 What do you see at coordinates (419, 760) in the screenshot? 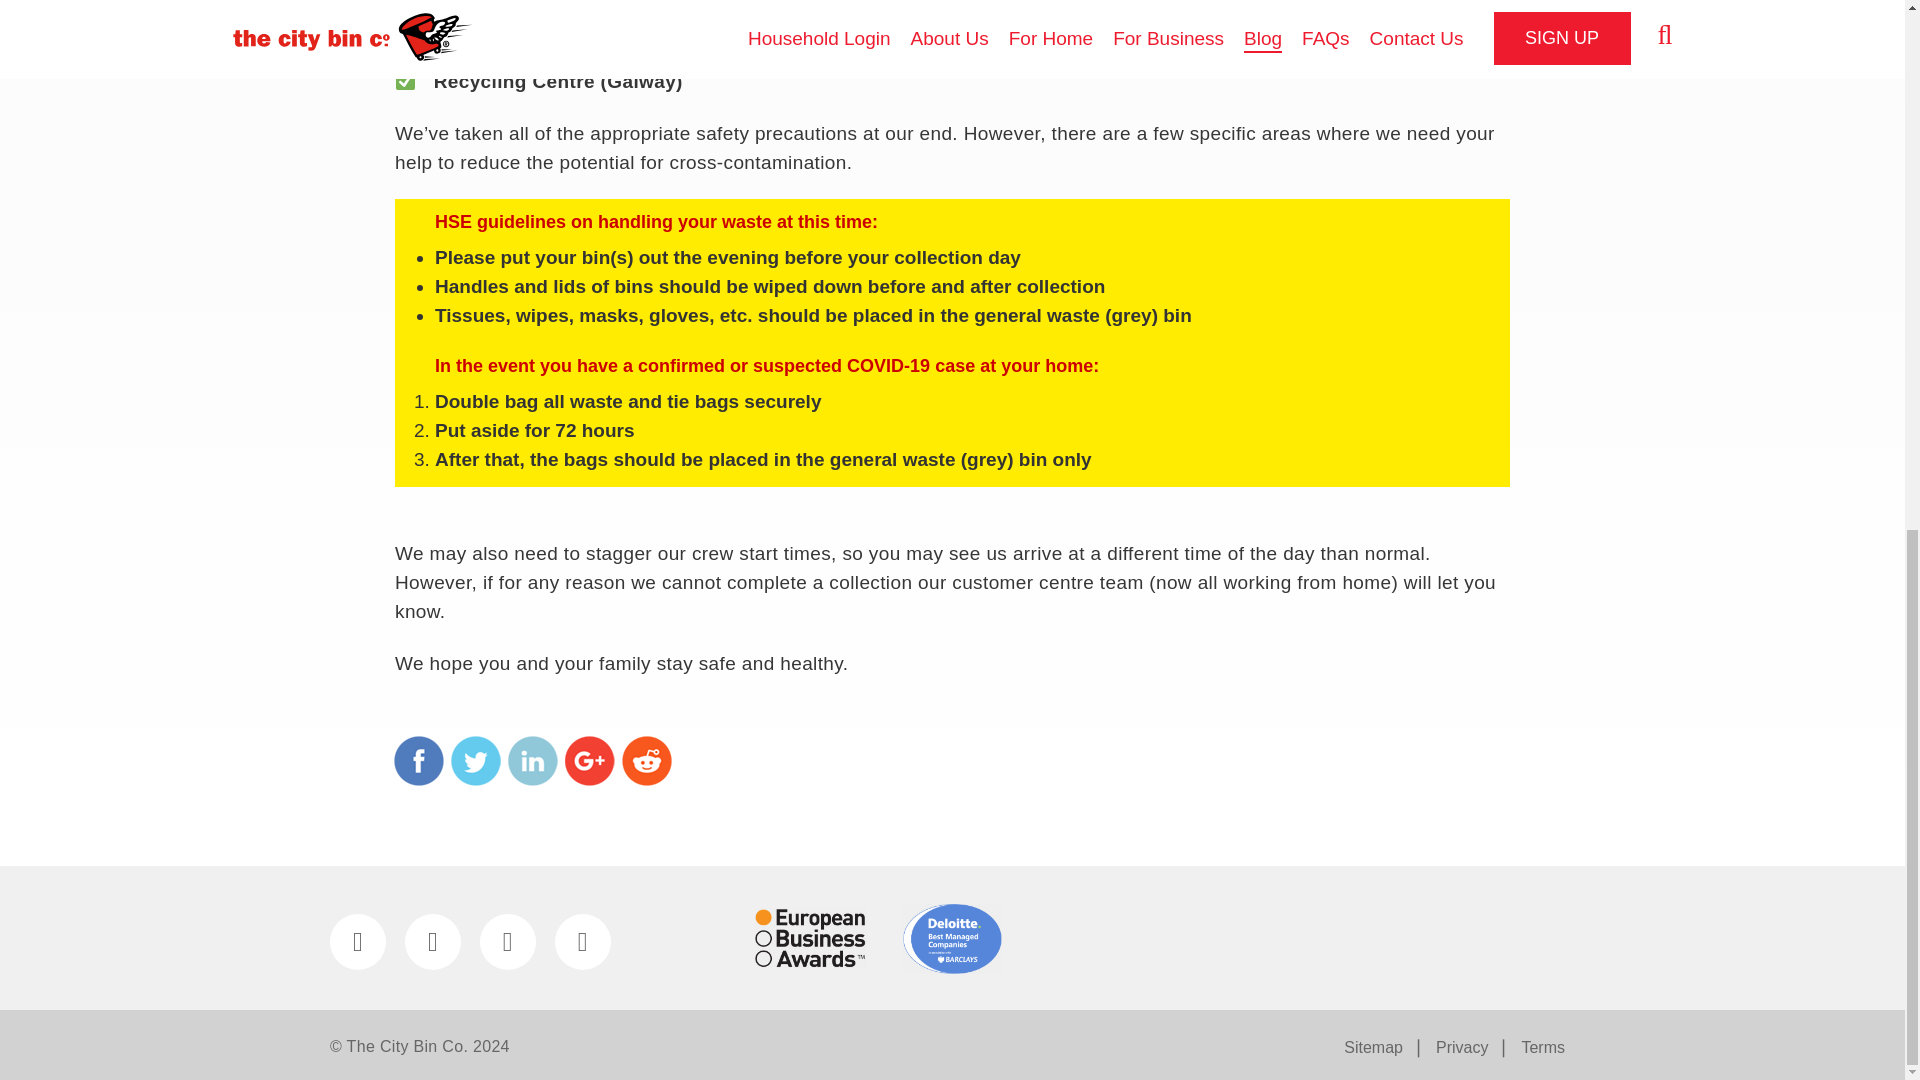
I see `facebook` at bounding box center [419, 760].